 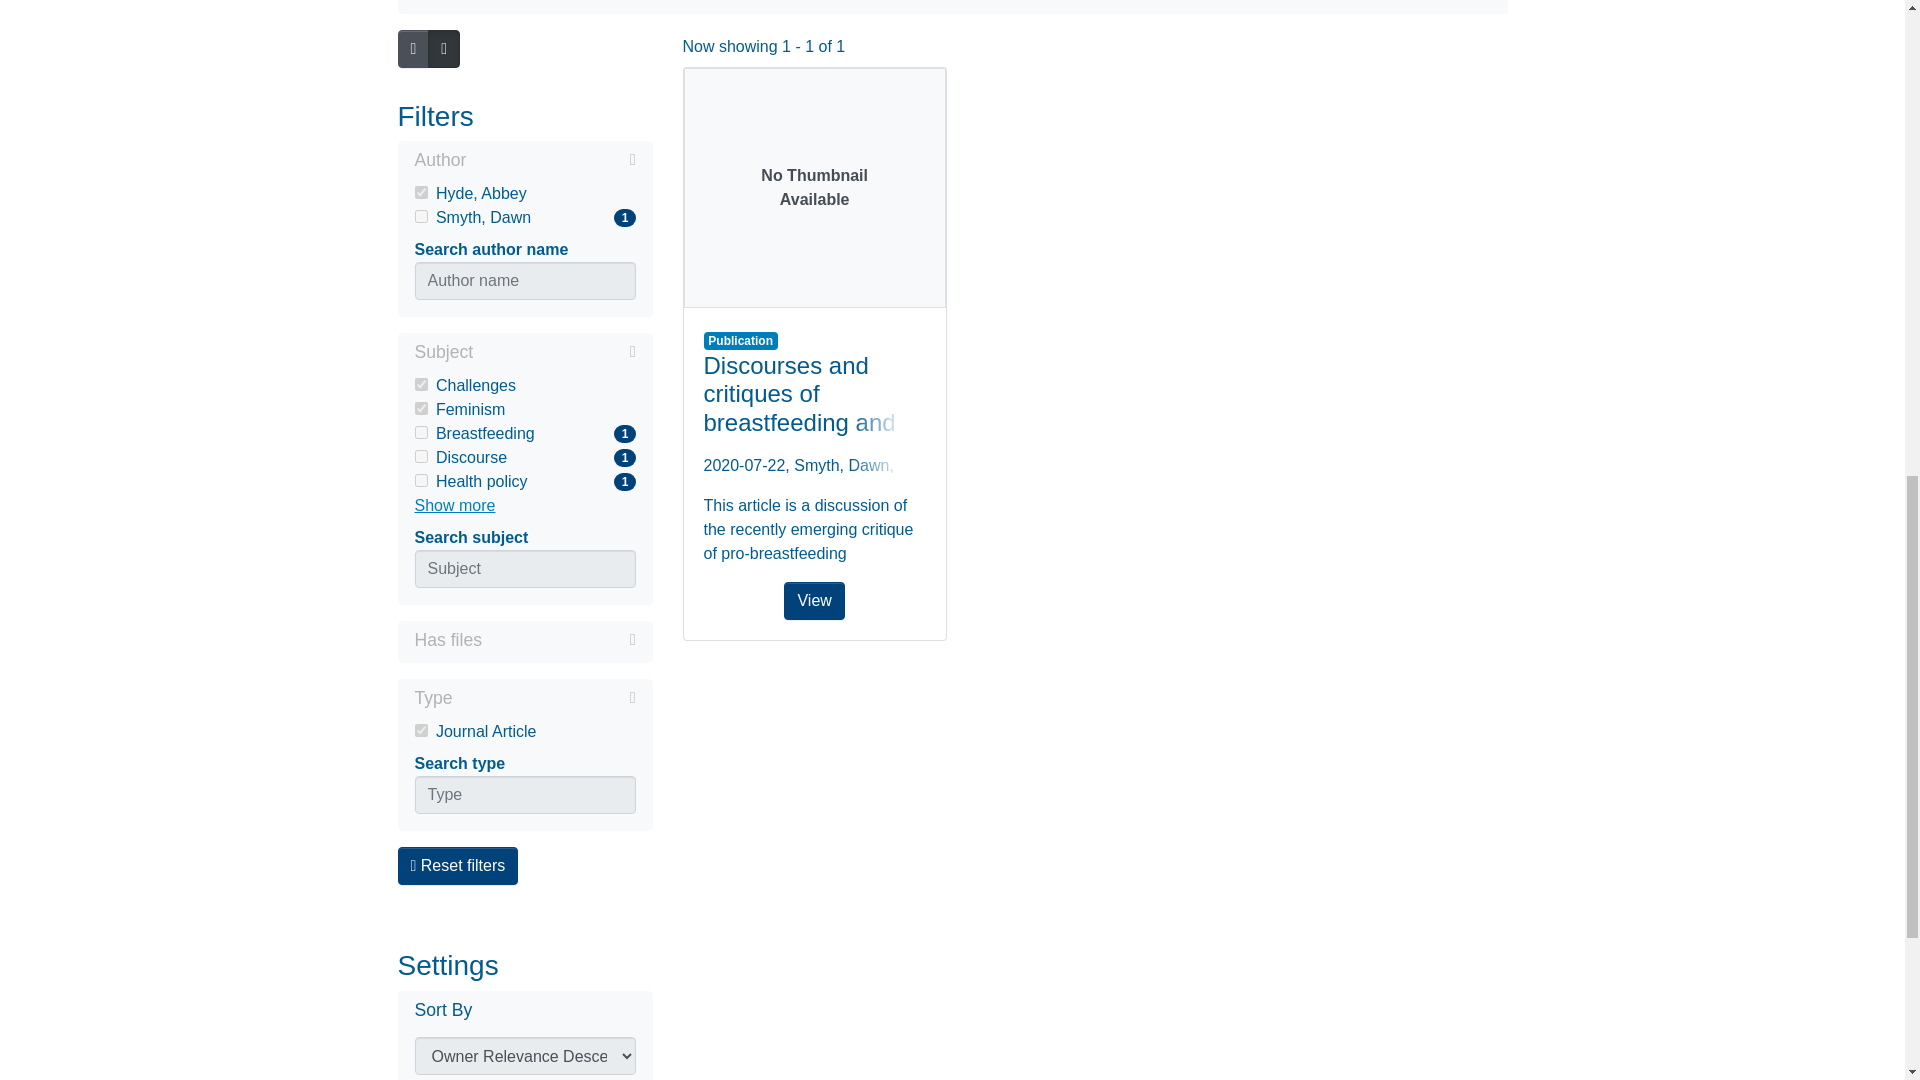 What do you see at coordinates (554, 352) in the screenshot?
I see `on` at bounding box center [554, 352].